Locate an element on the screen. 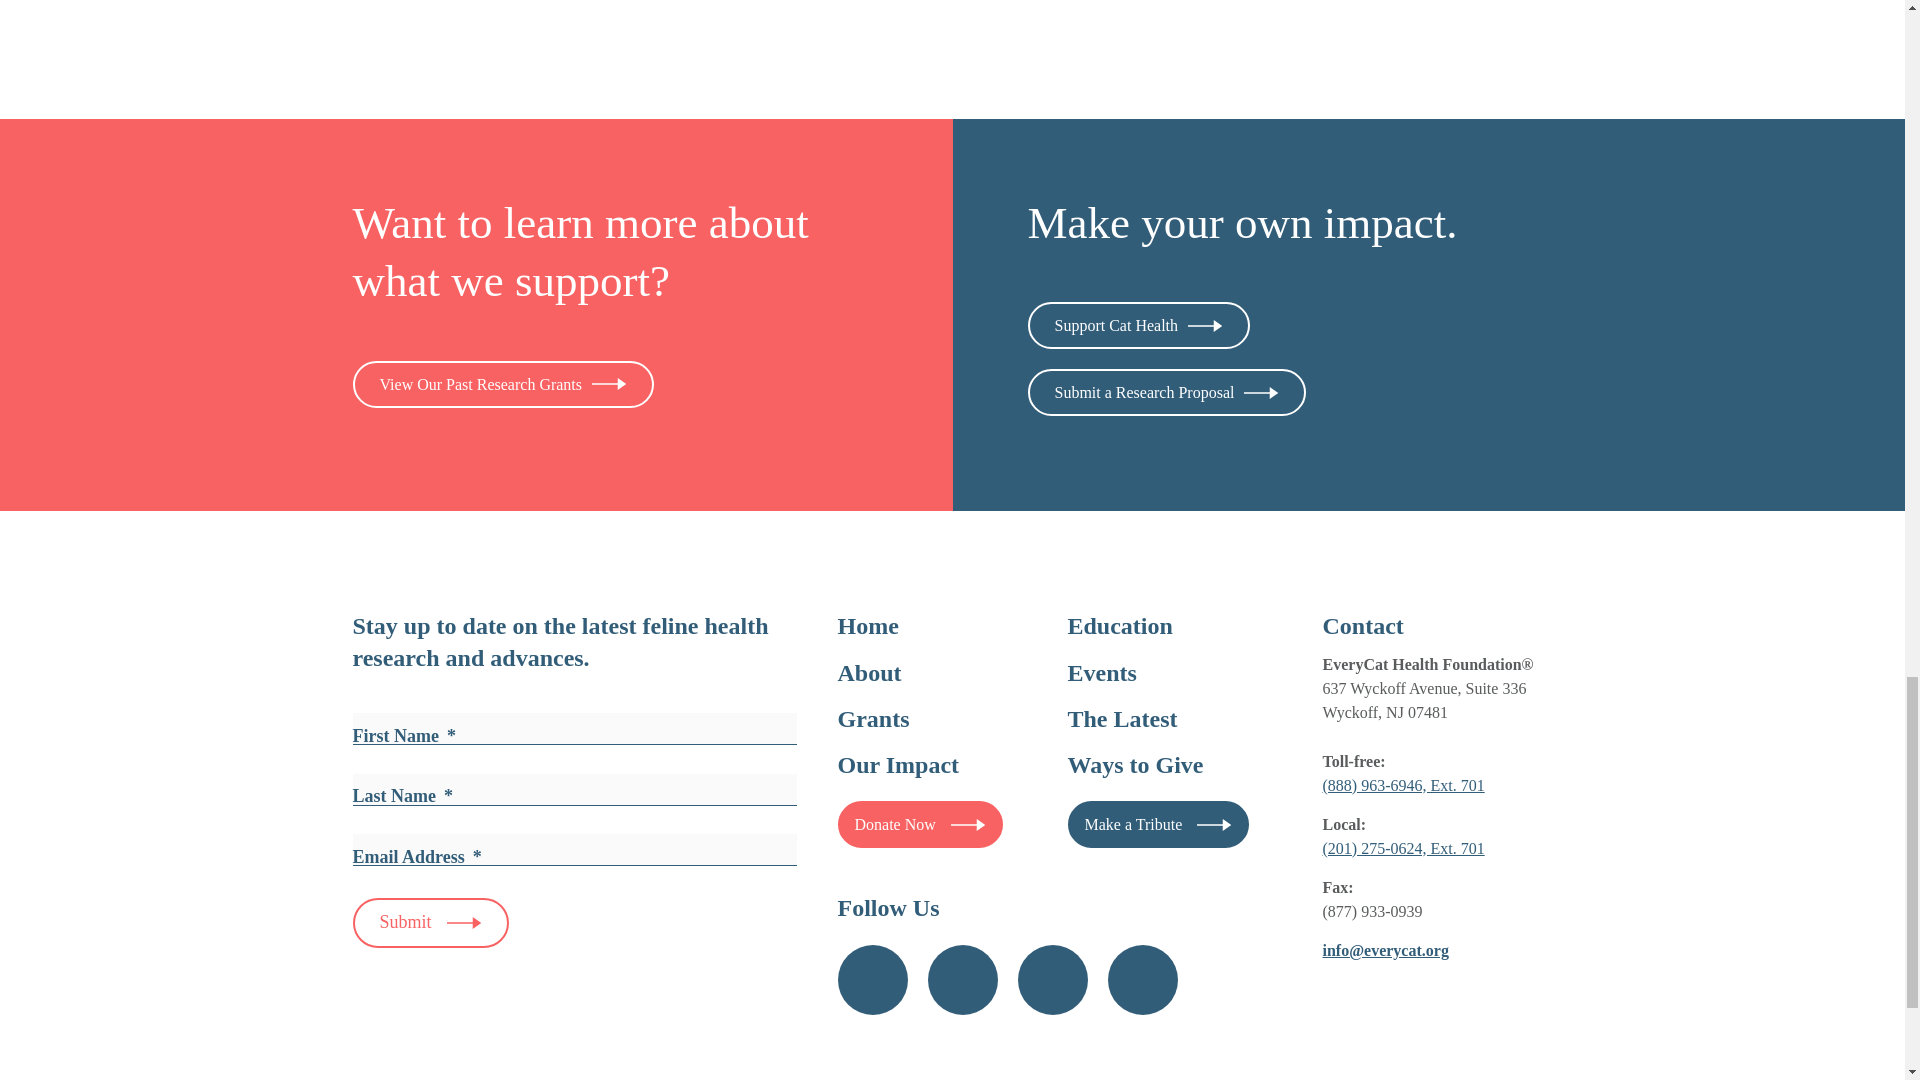  Link to Support Cat Health is located at coordinates (1139, 325).